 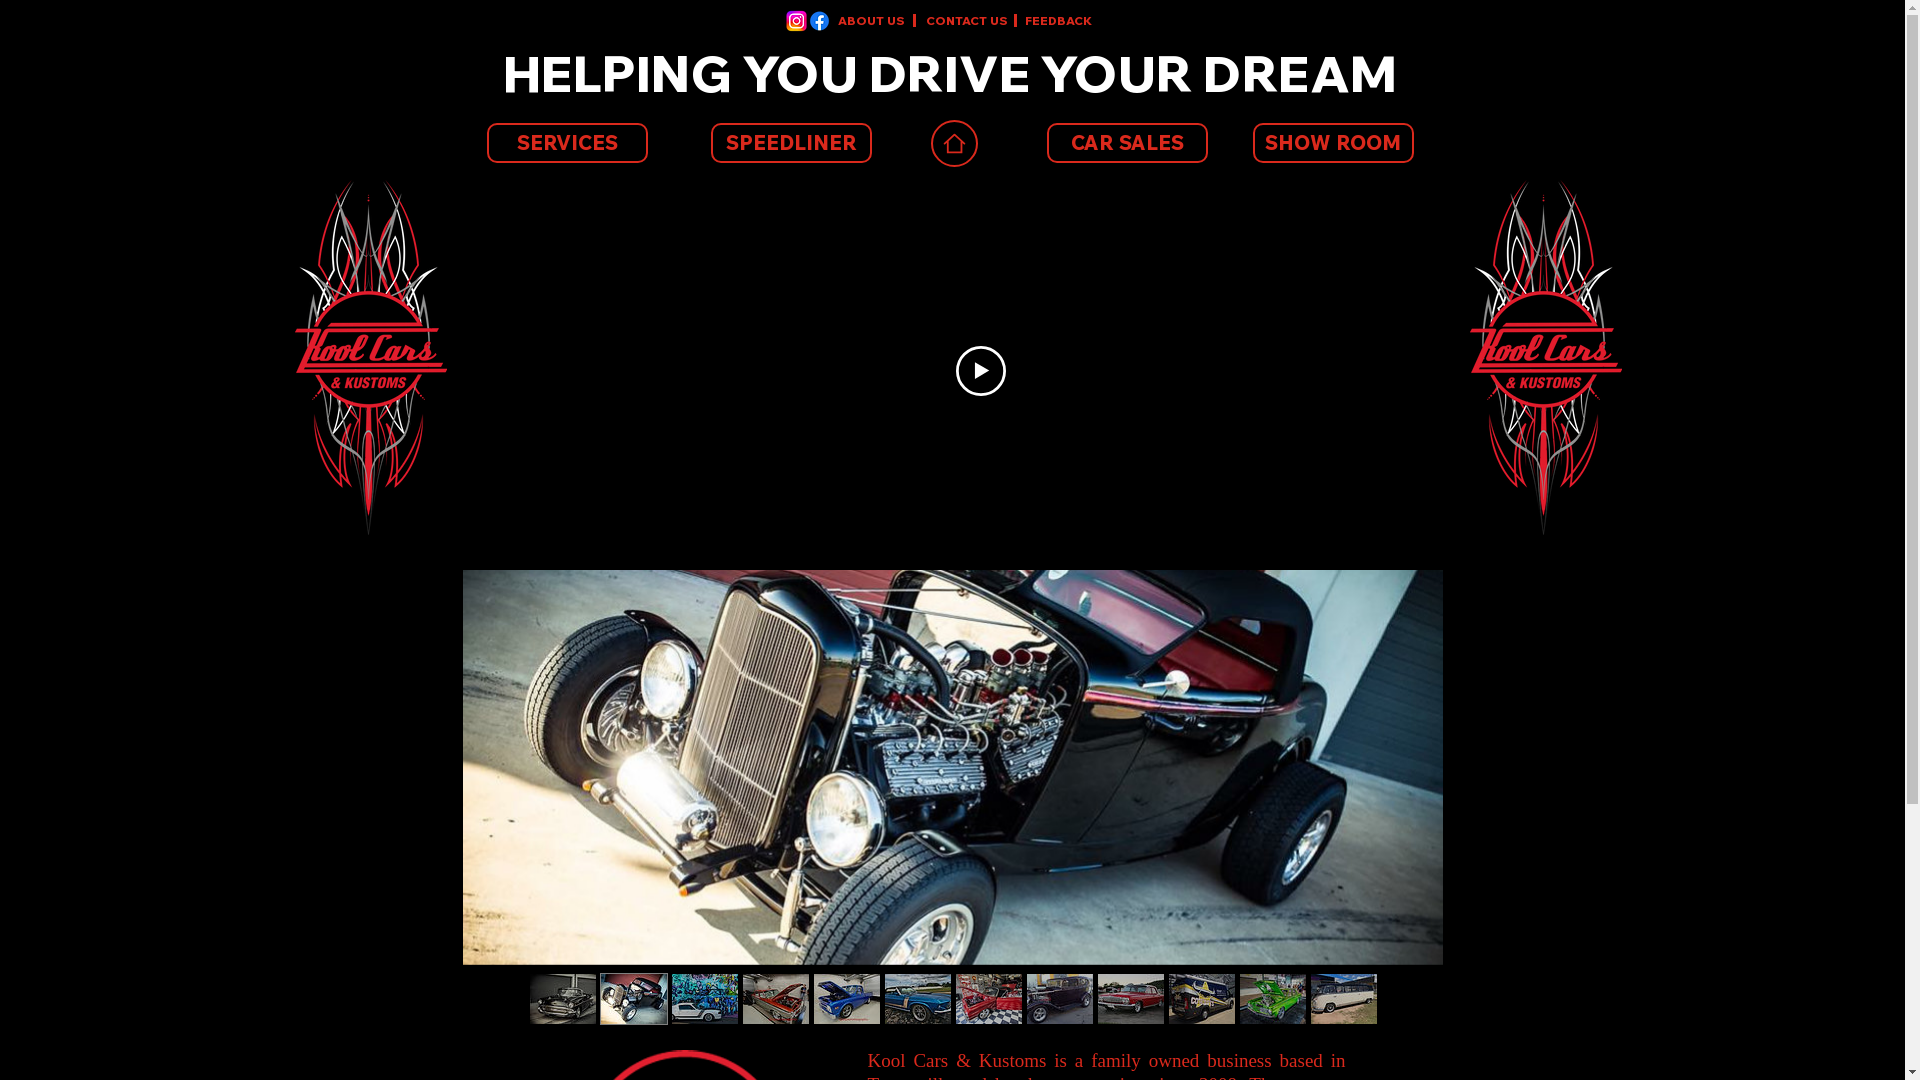 What do you see at coordinates (796, 21) in the screenshot?
I see `Instagram-Logo.png` at bounding box center [796, 21].